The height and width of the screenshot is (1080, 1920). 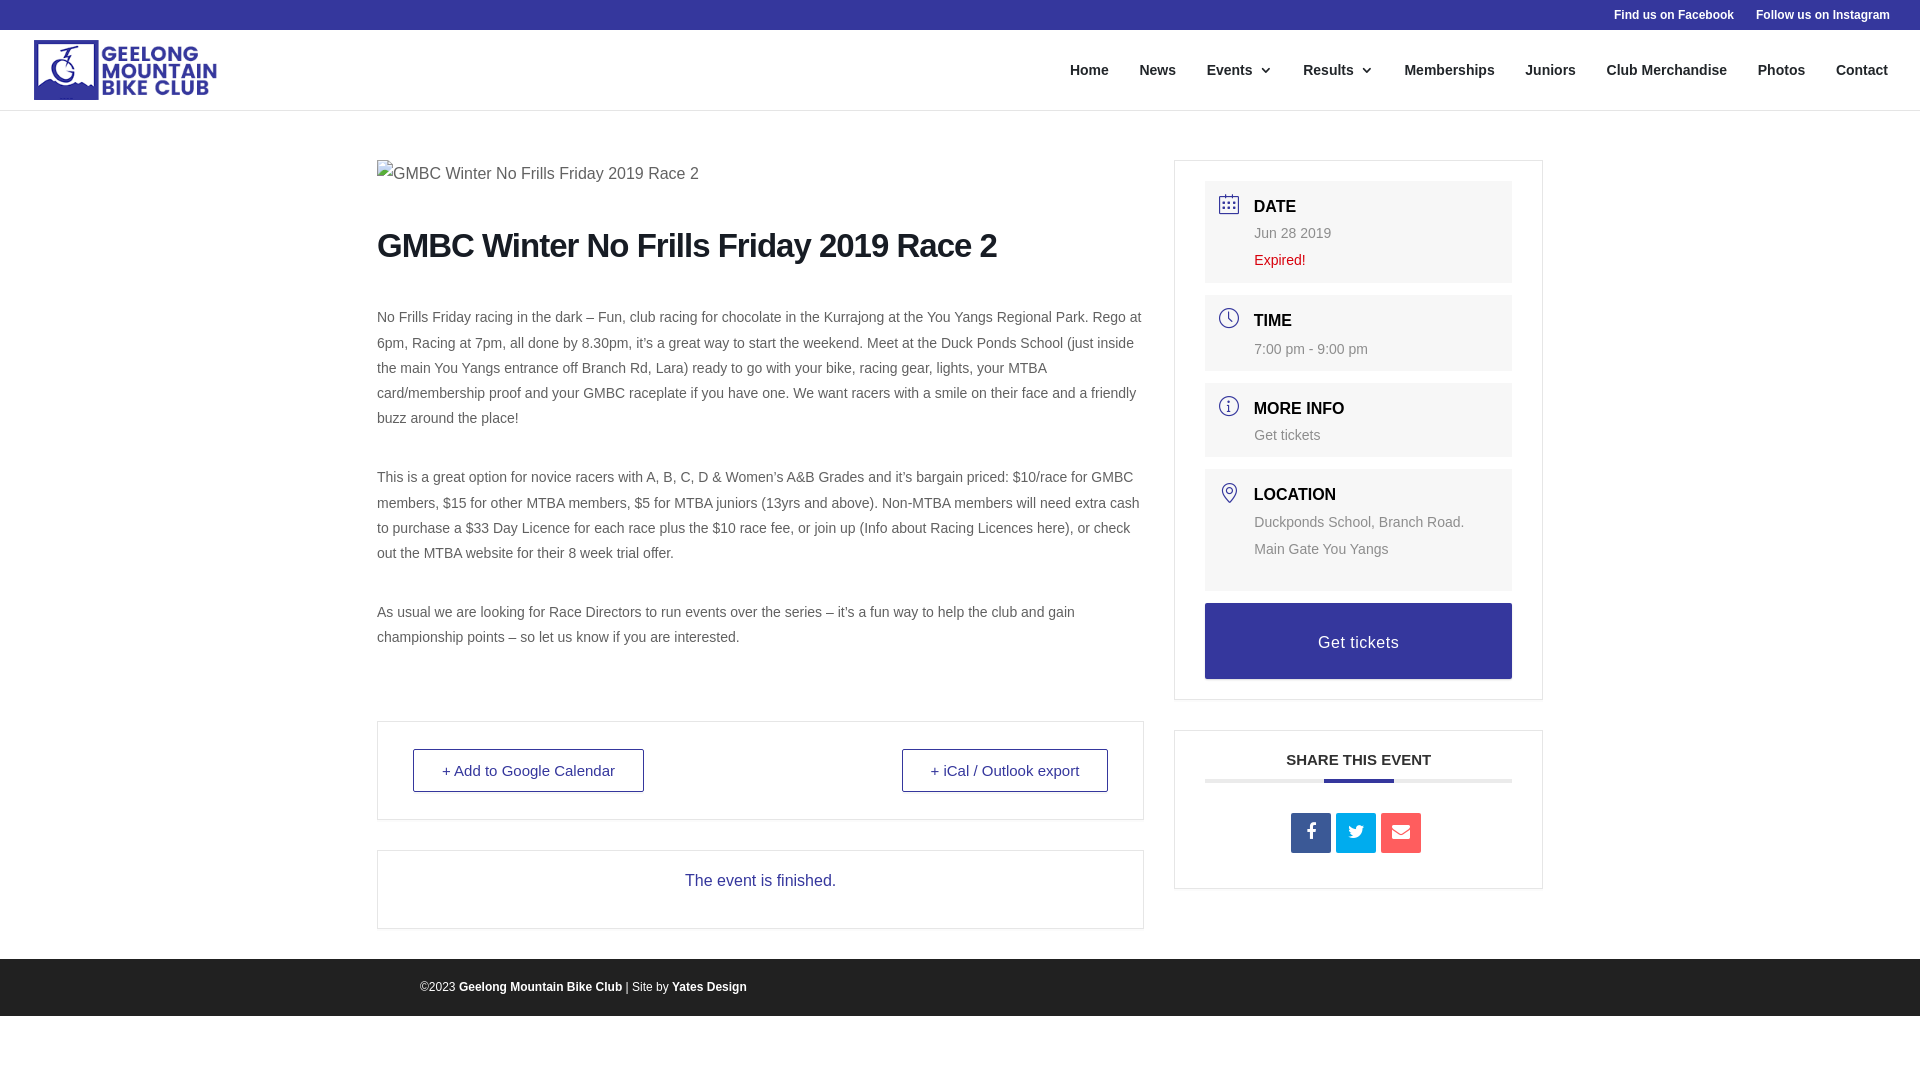 What do you see at coordinates (1237, 86) in the screenshot?
I see `Events` at bounding box center [1237, 86].